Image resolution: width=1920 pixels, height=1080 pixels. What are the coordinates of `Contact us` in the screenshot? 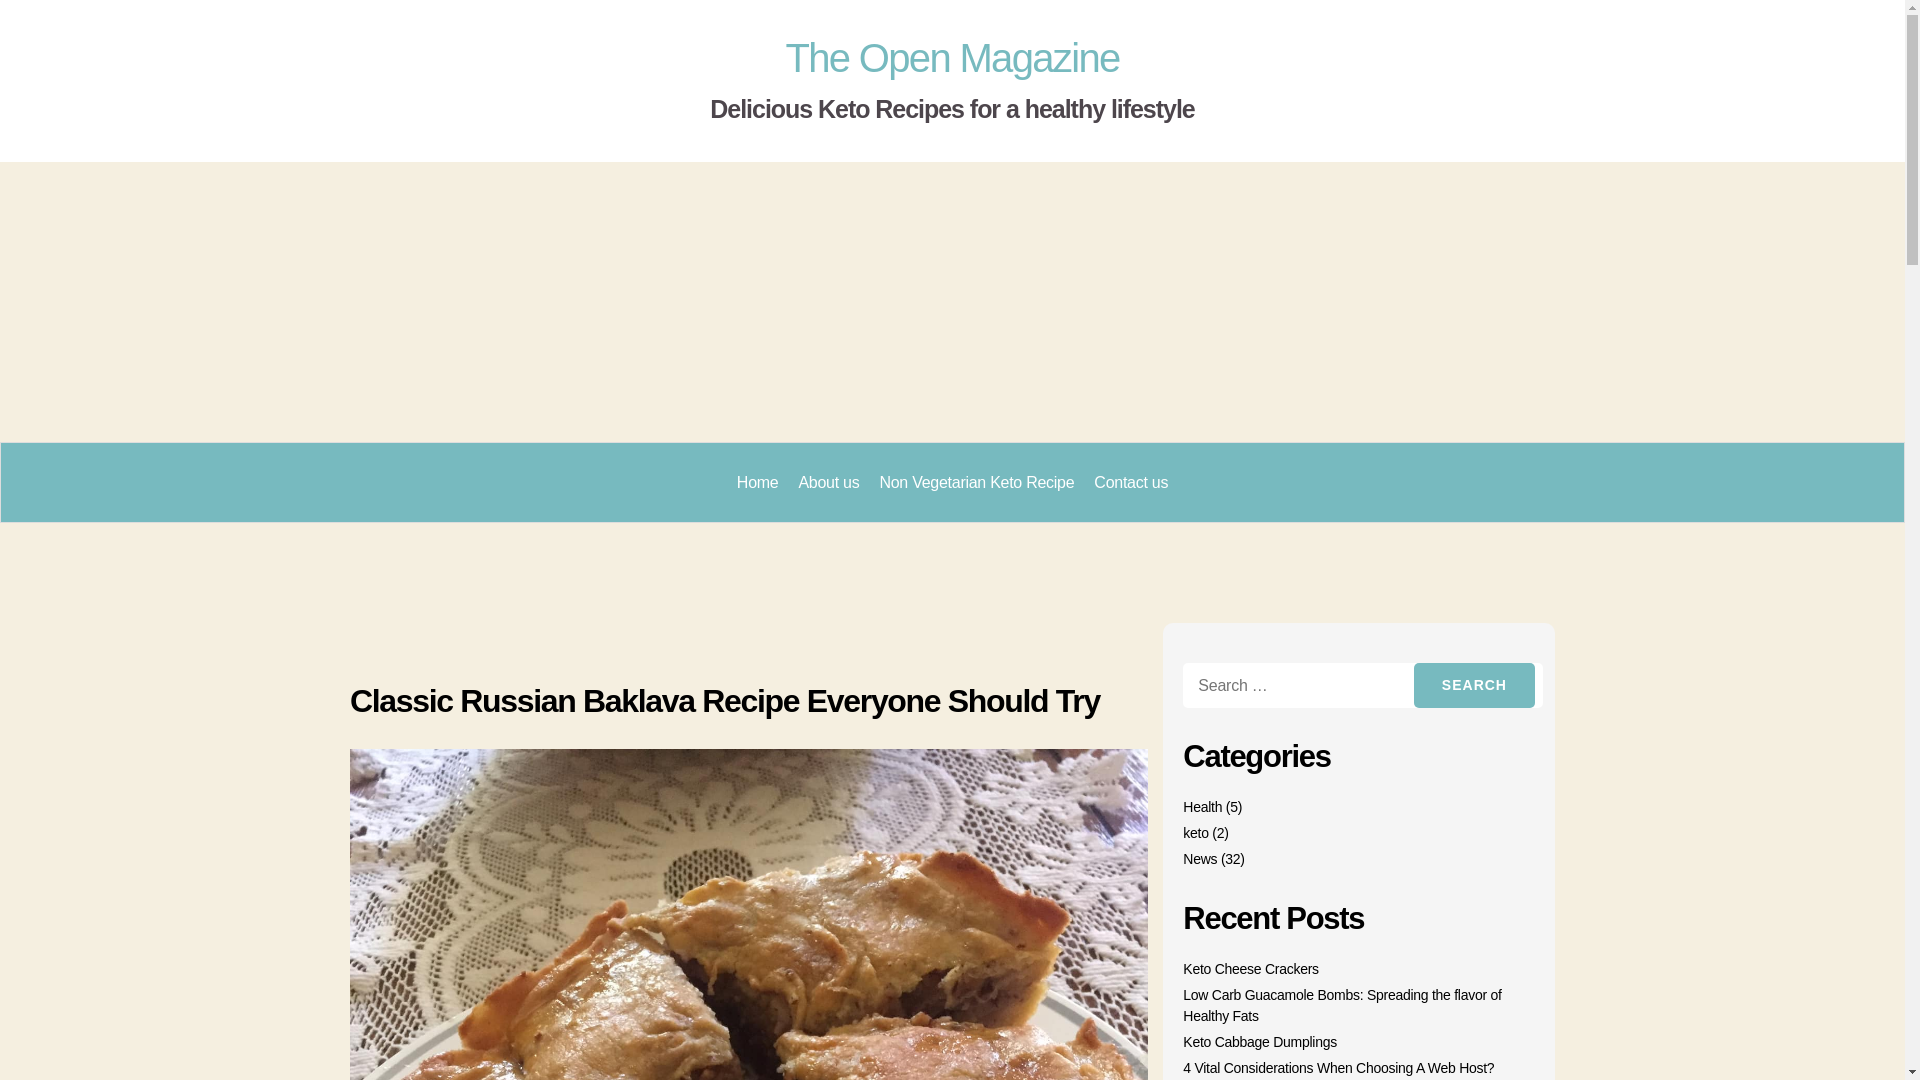 It's located at (1131, 482).